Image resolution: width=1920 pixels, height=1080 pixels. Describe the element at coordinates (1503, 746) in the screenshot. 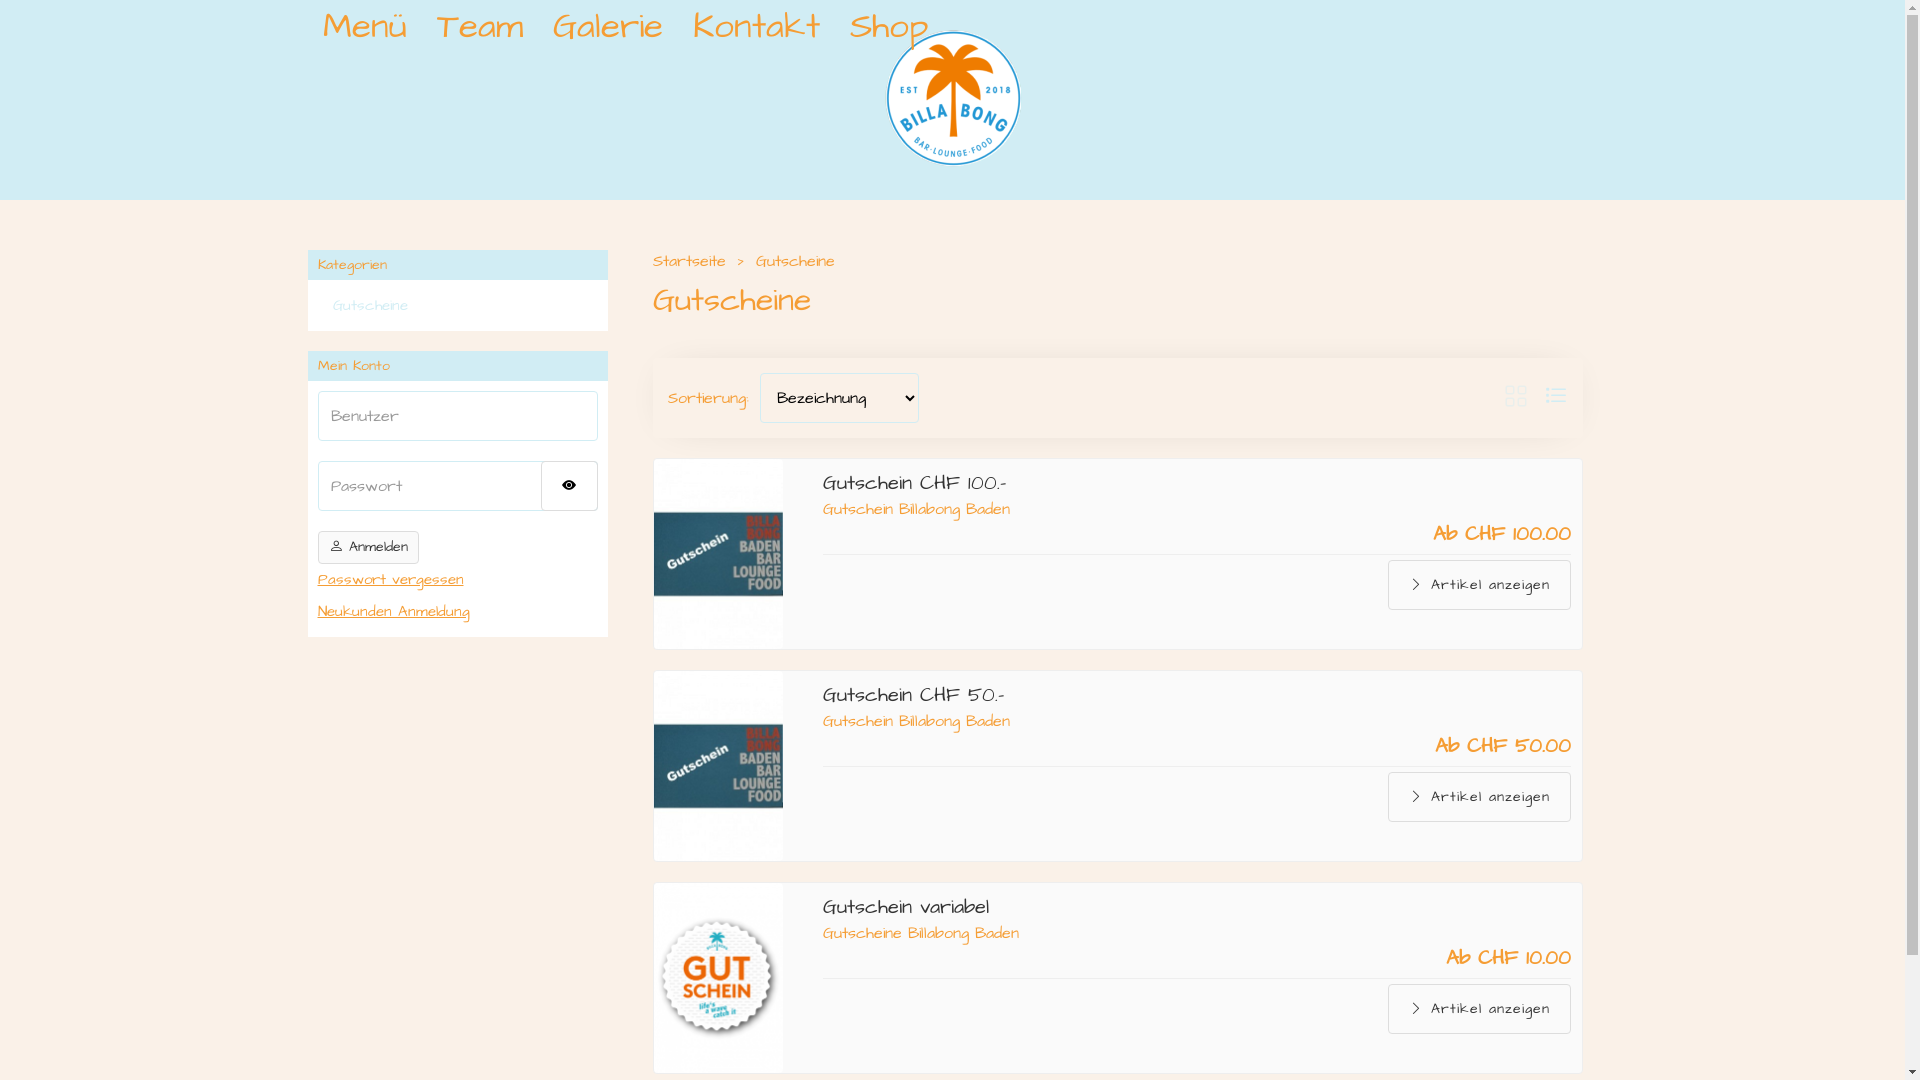

I see `Ab CHF 50.00` at that location.